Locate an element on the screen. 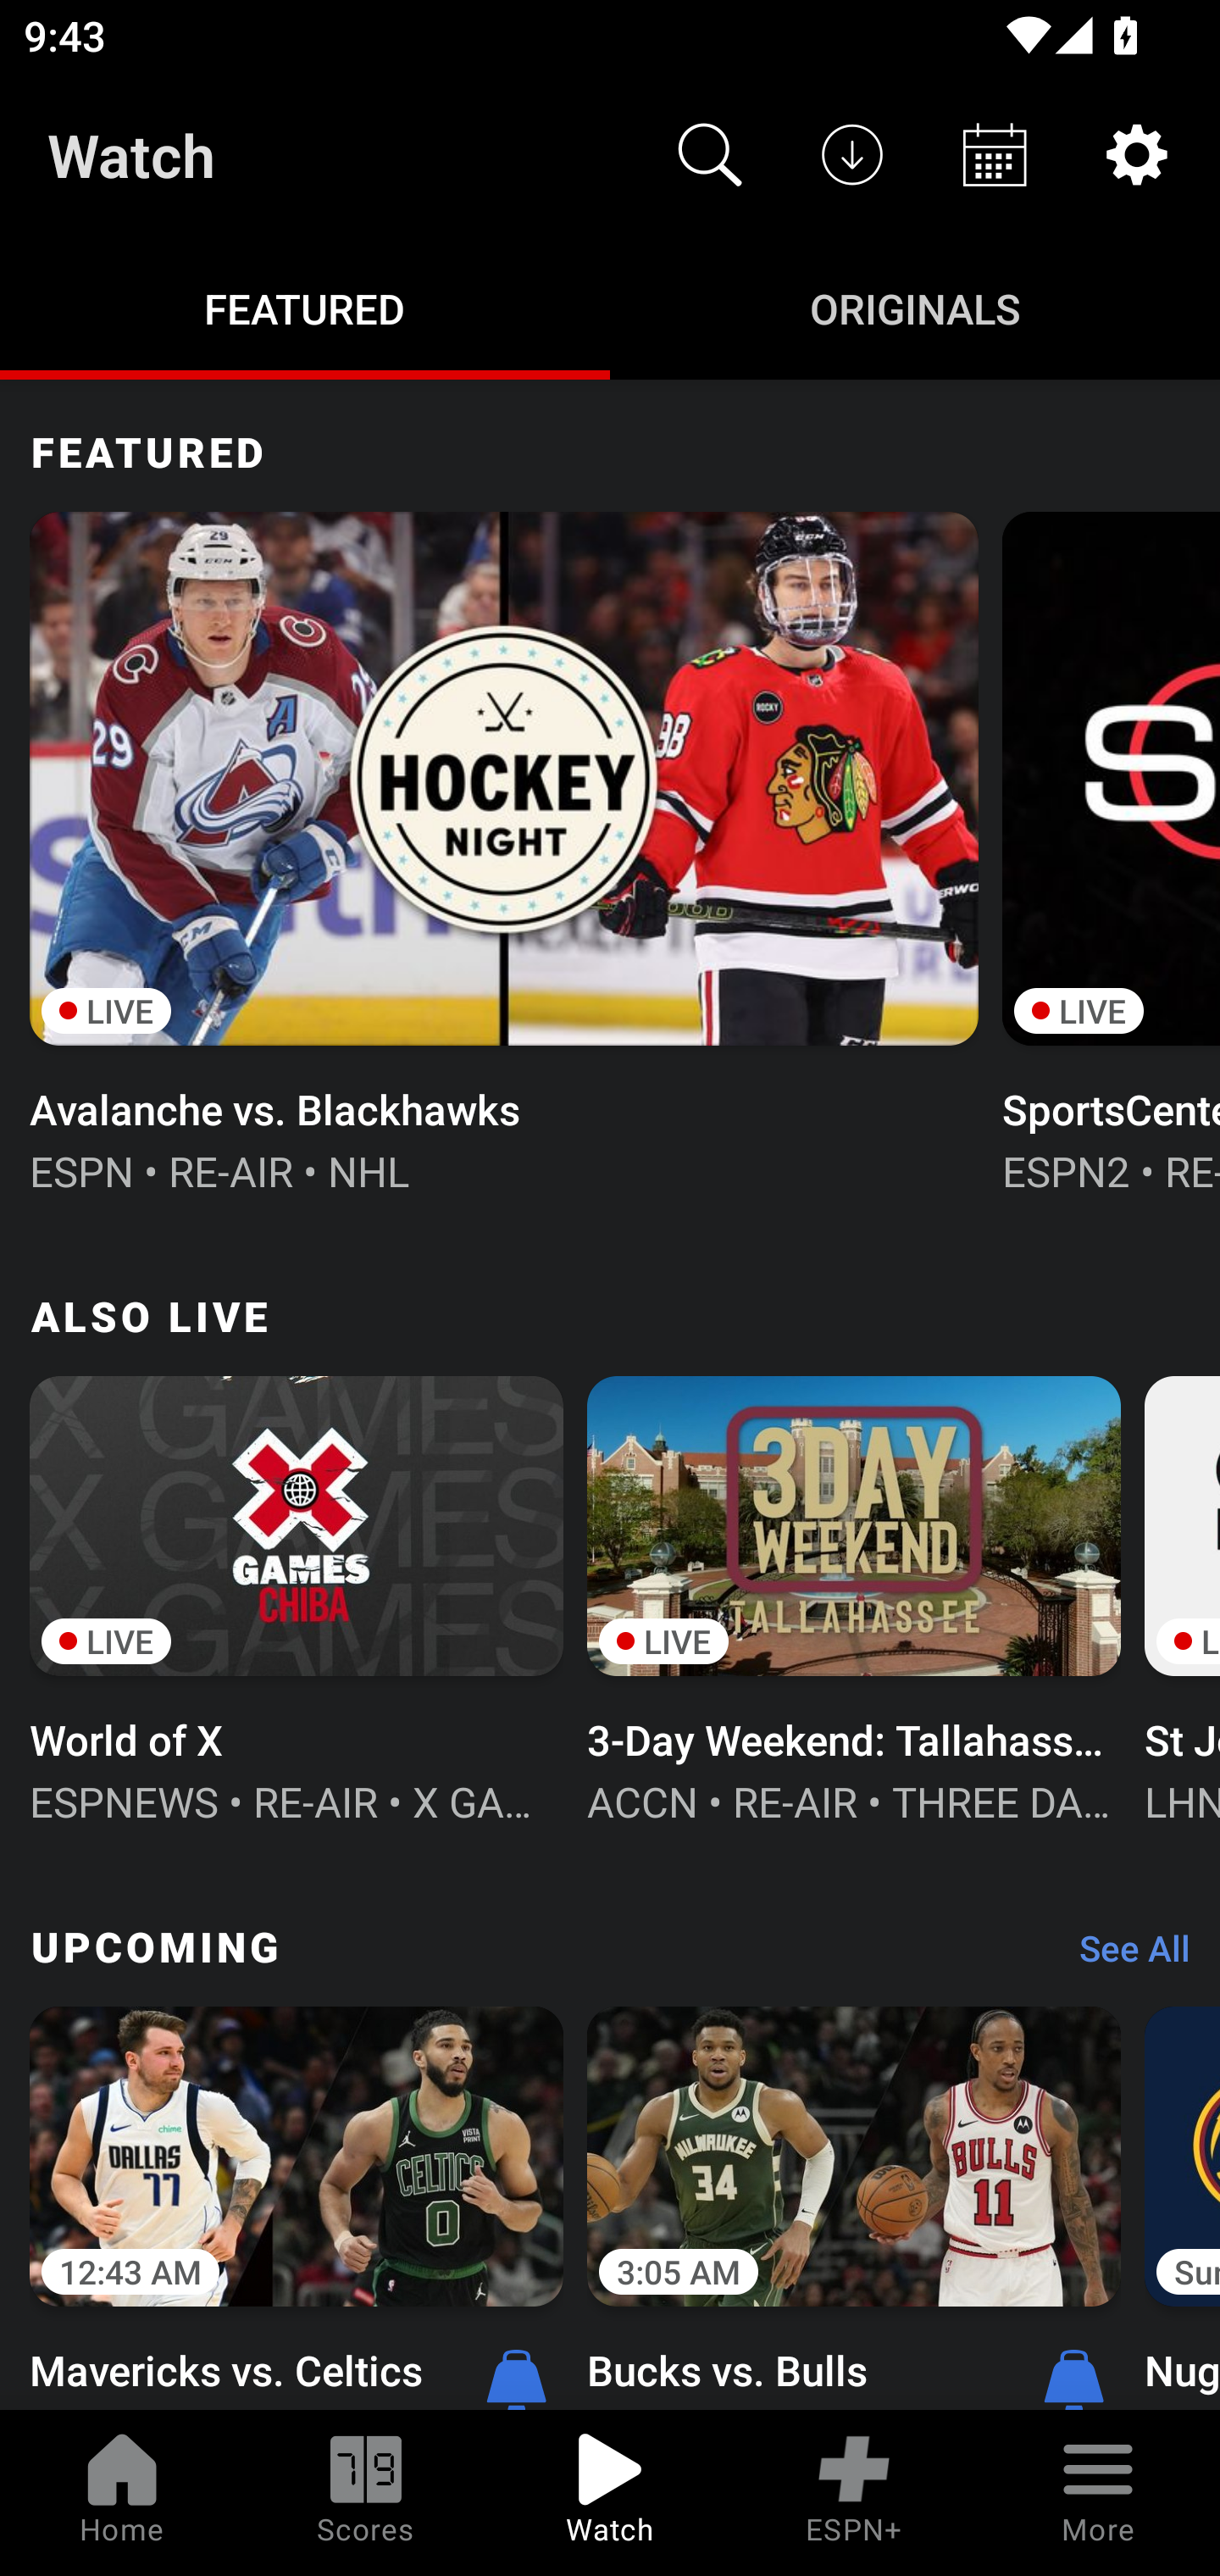  Home is located at coordinates (122, 2493).